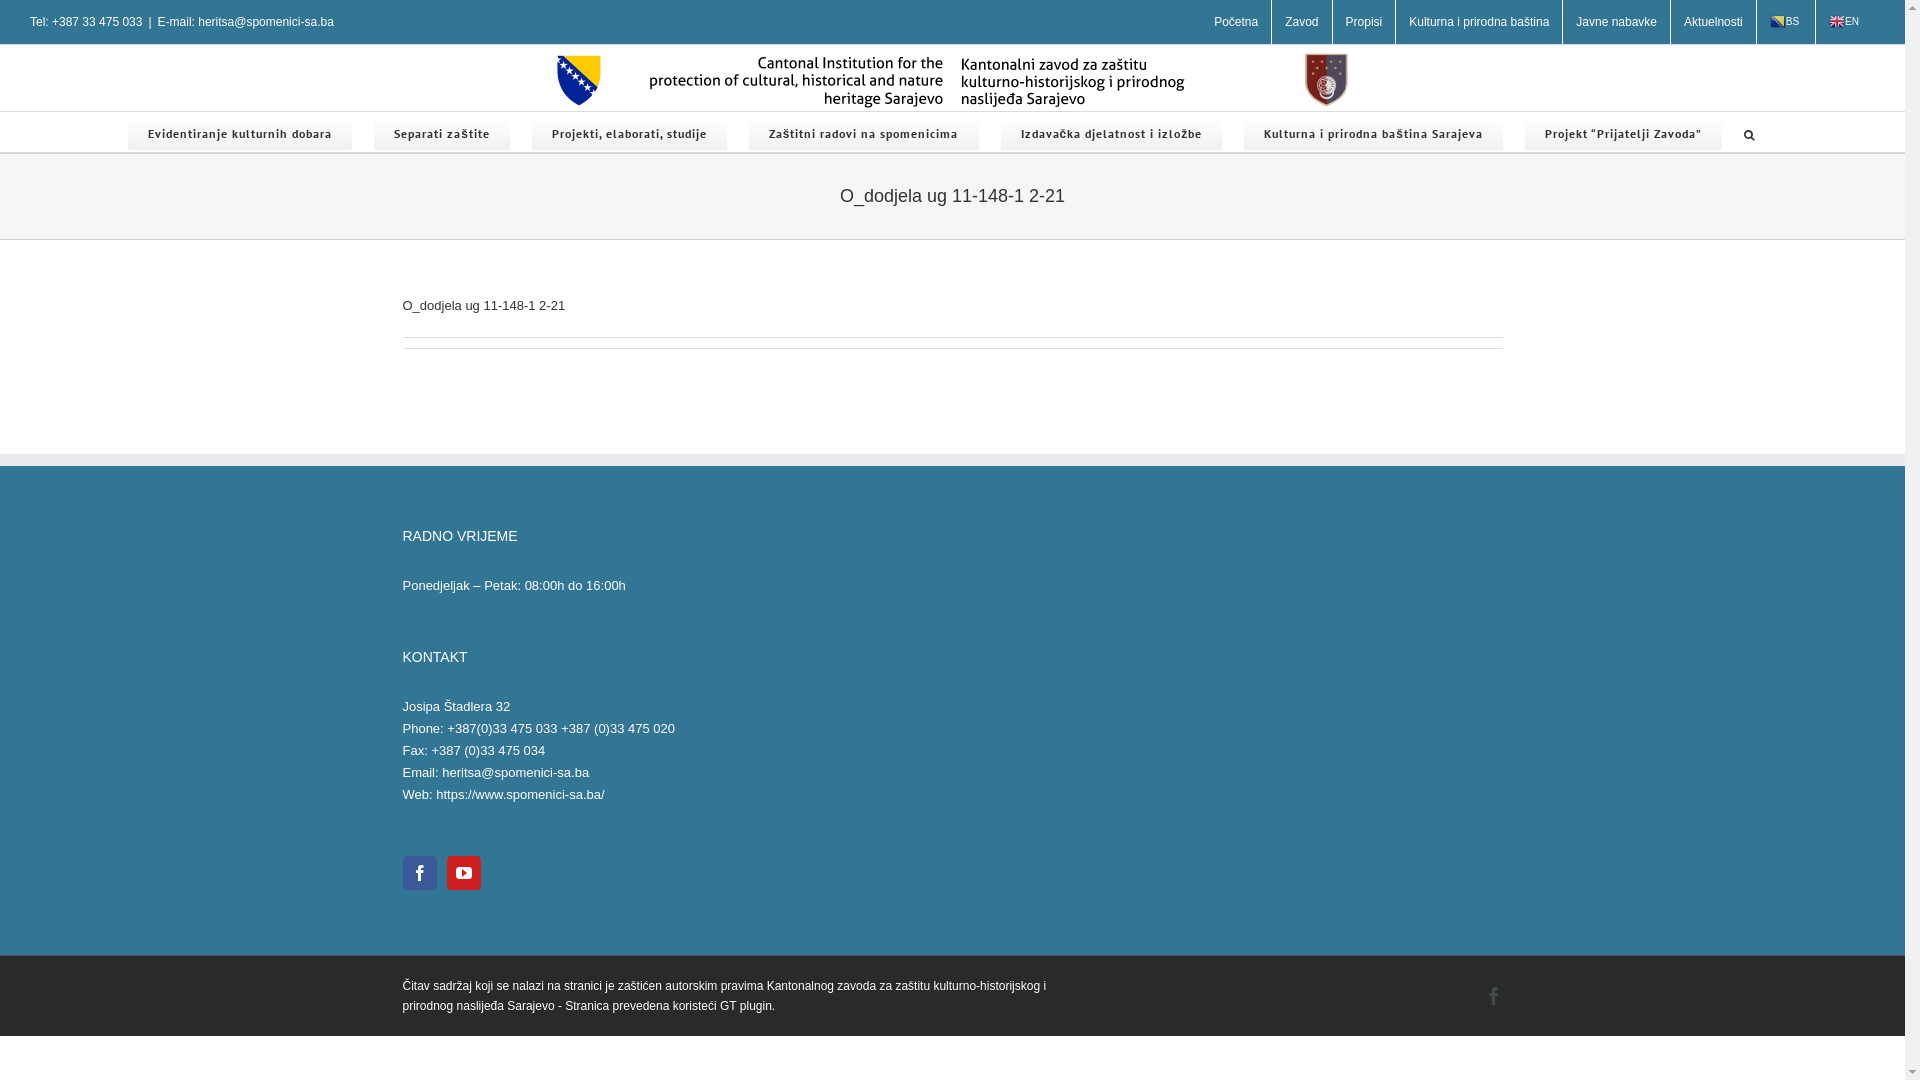 The height and width of the screenshot is (1080, 1920). What do you see at coordinates (1714, 22) in the screenshot?
I see `Aktuelnosti` at bounding box center [1714, 22].